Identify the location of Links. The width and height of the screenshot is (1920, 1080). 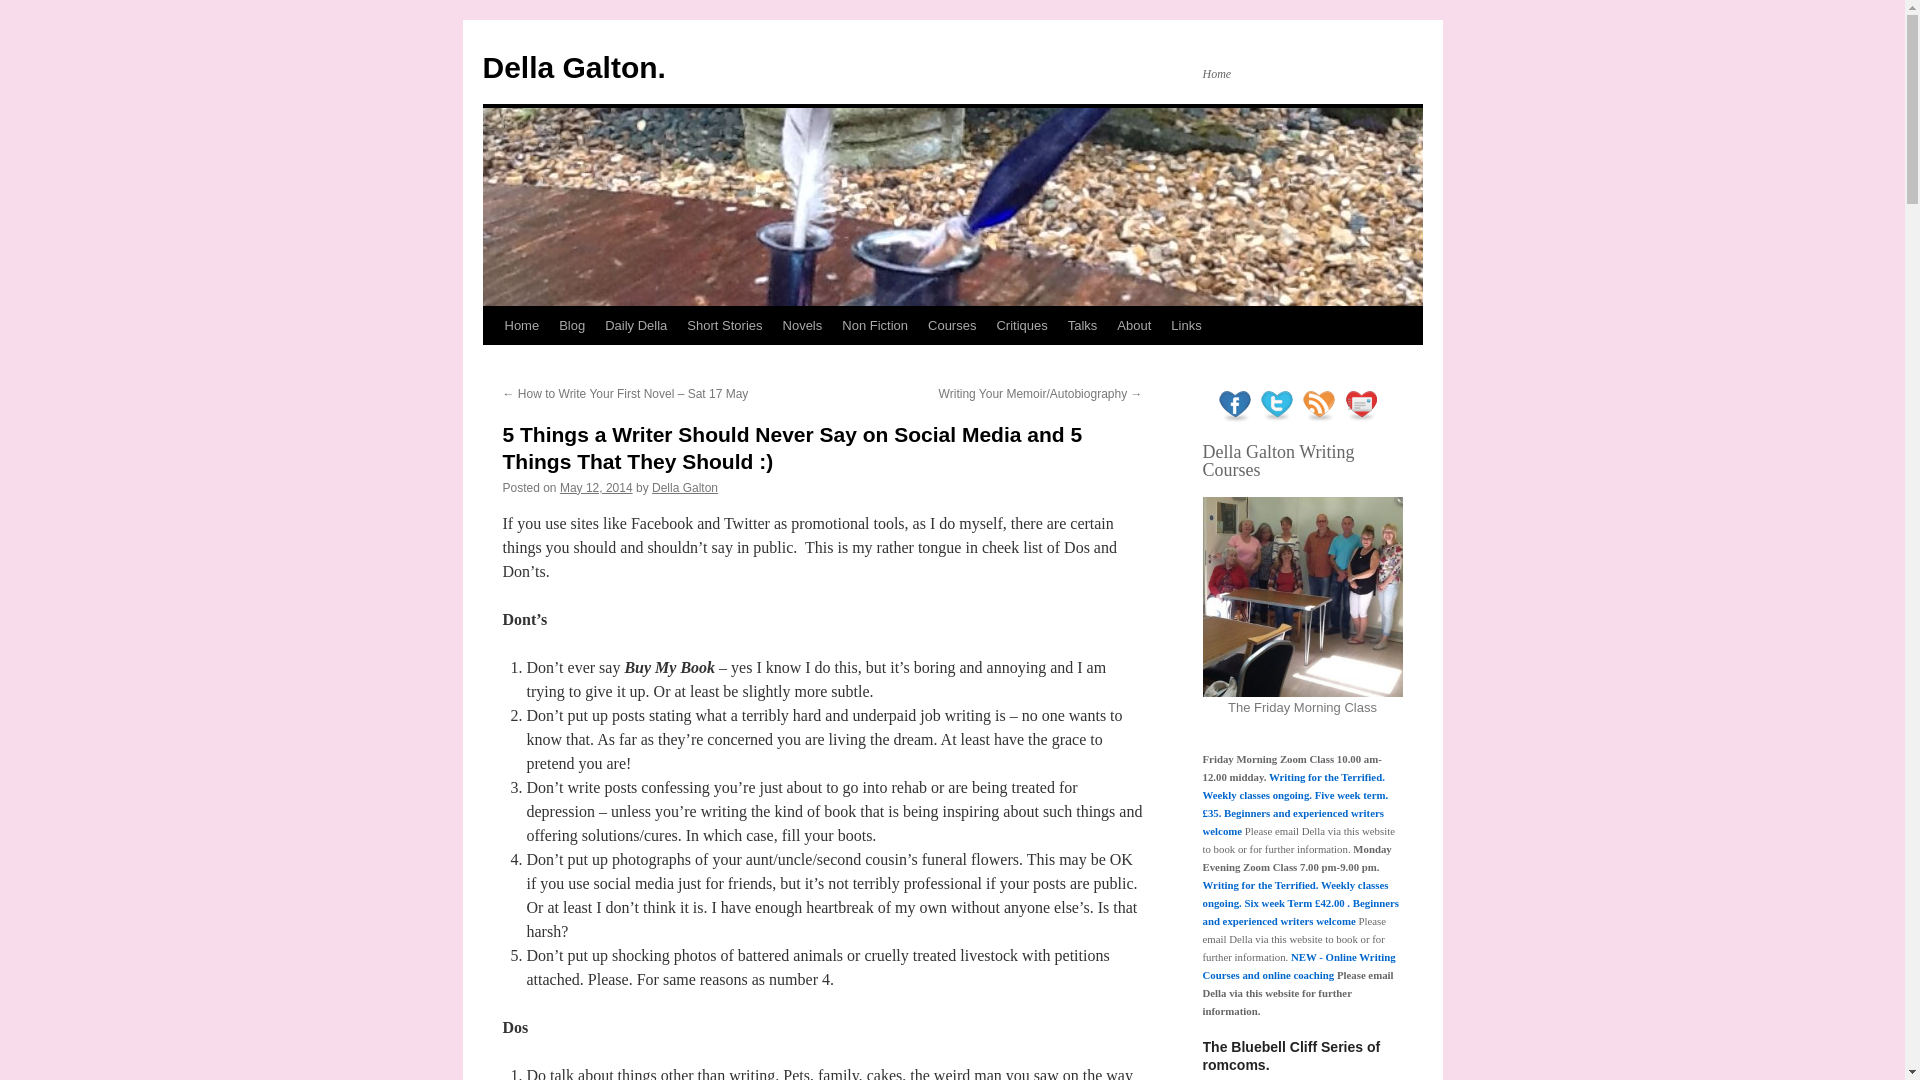
(1186, 325).